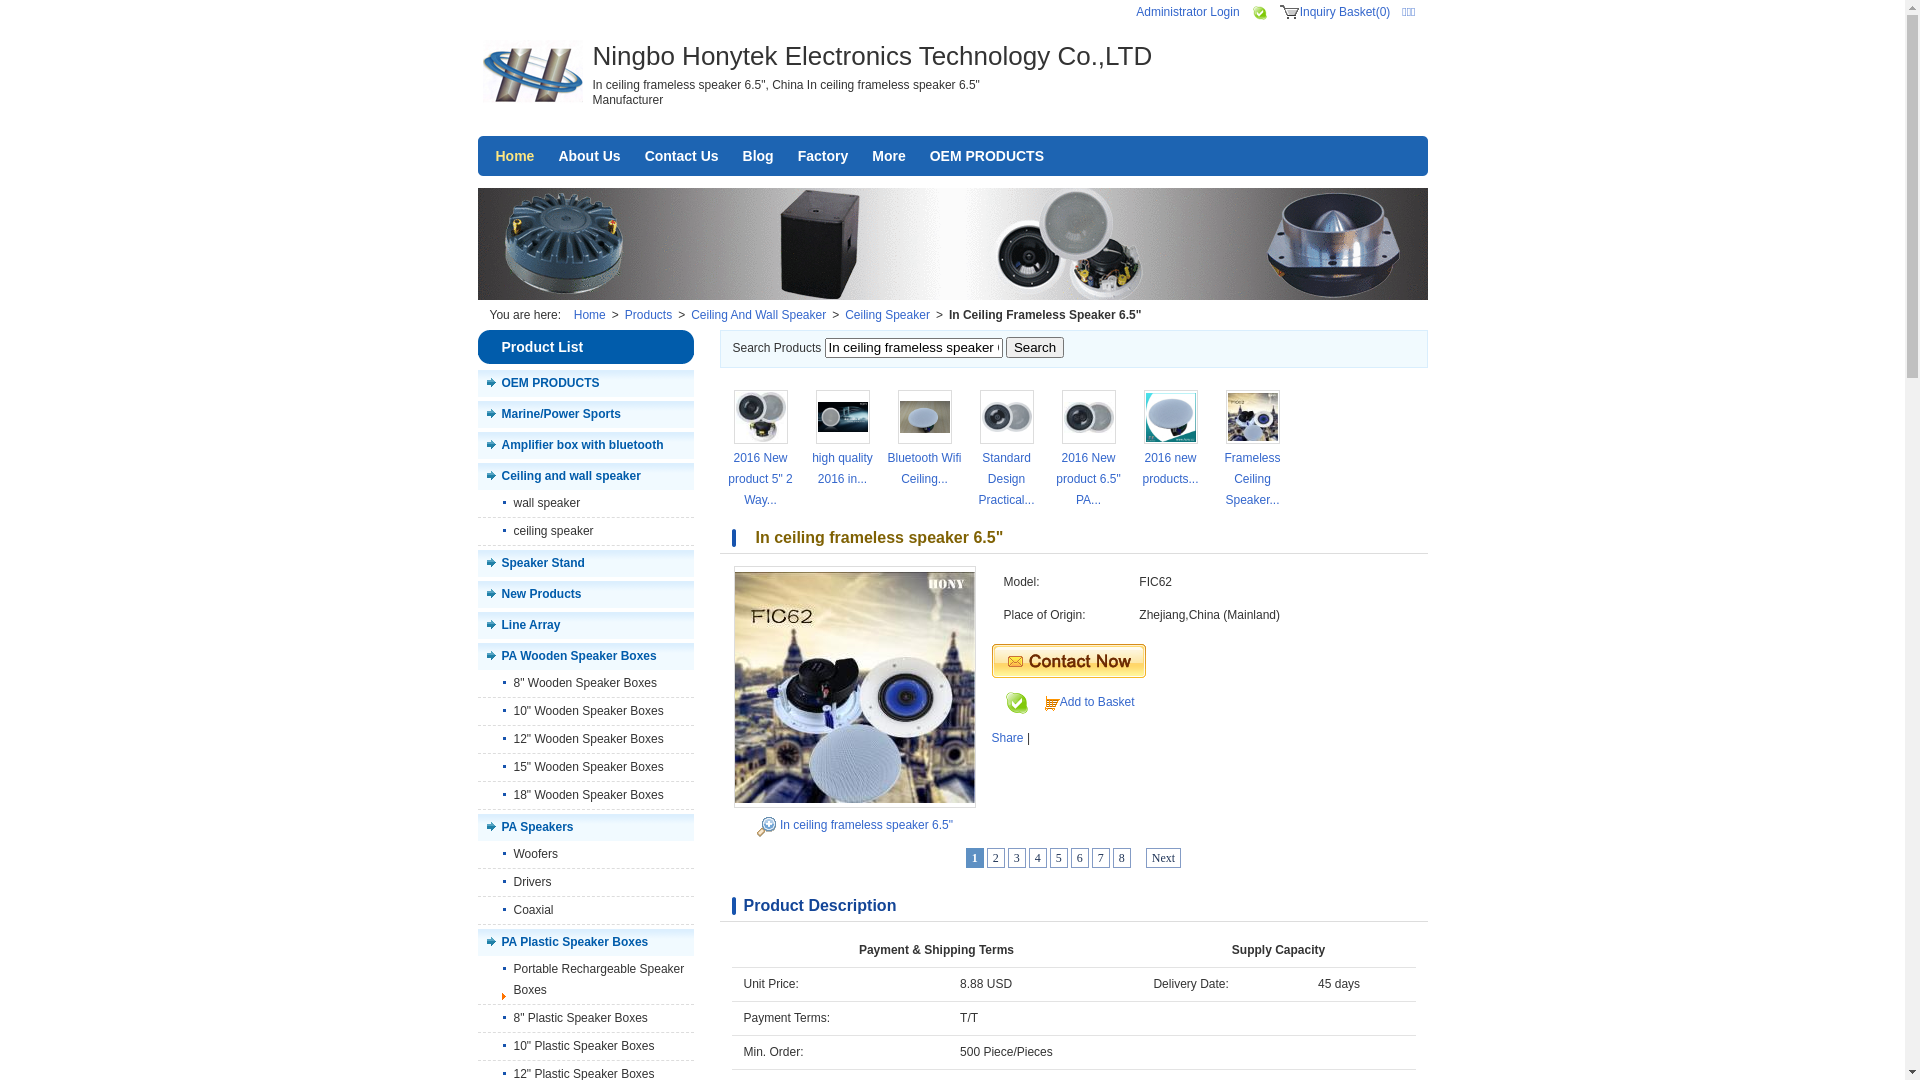 The width and height of the screenshot is (1920, 1080). What do you see at coordinates (996, 858) in the screenshot?
I see `2` at bounding box center [996, 858].